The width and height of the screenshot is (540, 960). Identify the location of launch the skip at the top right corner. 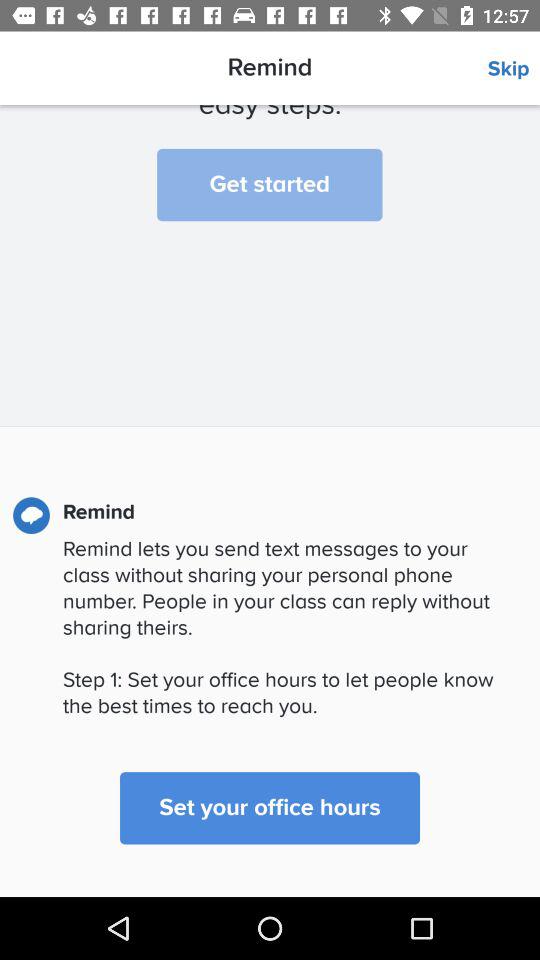
(514, 69).